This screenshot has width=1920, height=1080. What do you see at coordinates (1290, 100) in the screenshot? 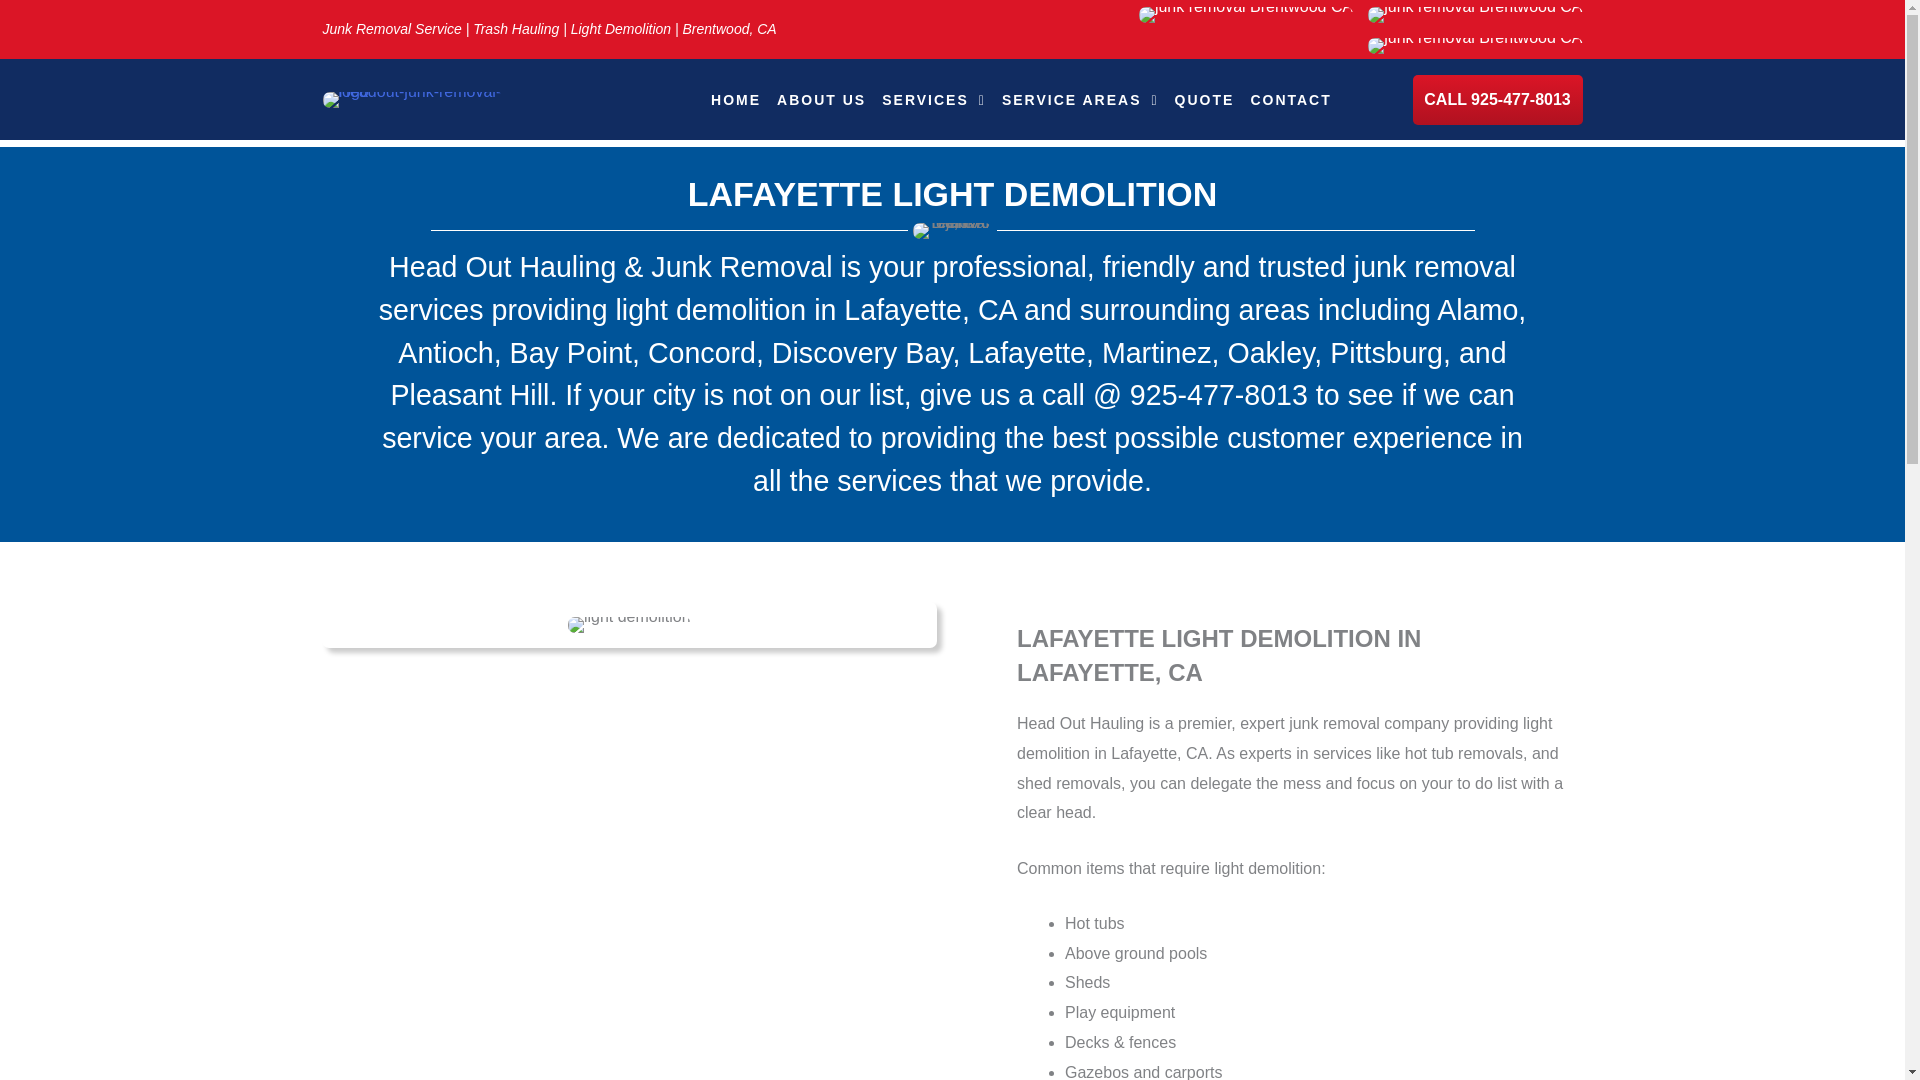
I see `CONTACT` at bounding box center [1290, 100].